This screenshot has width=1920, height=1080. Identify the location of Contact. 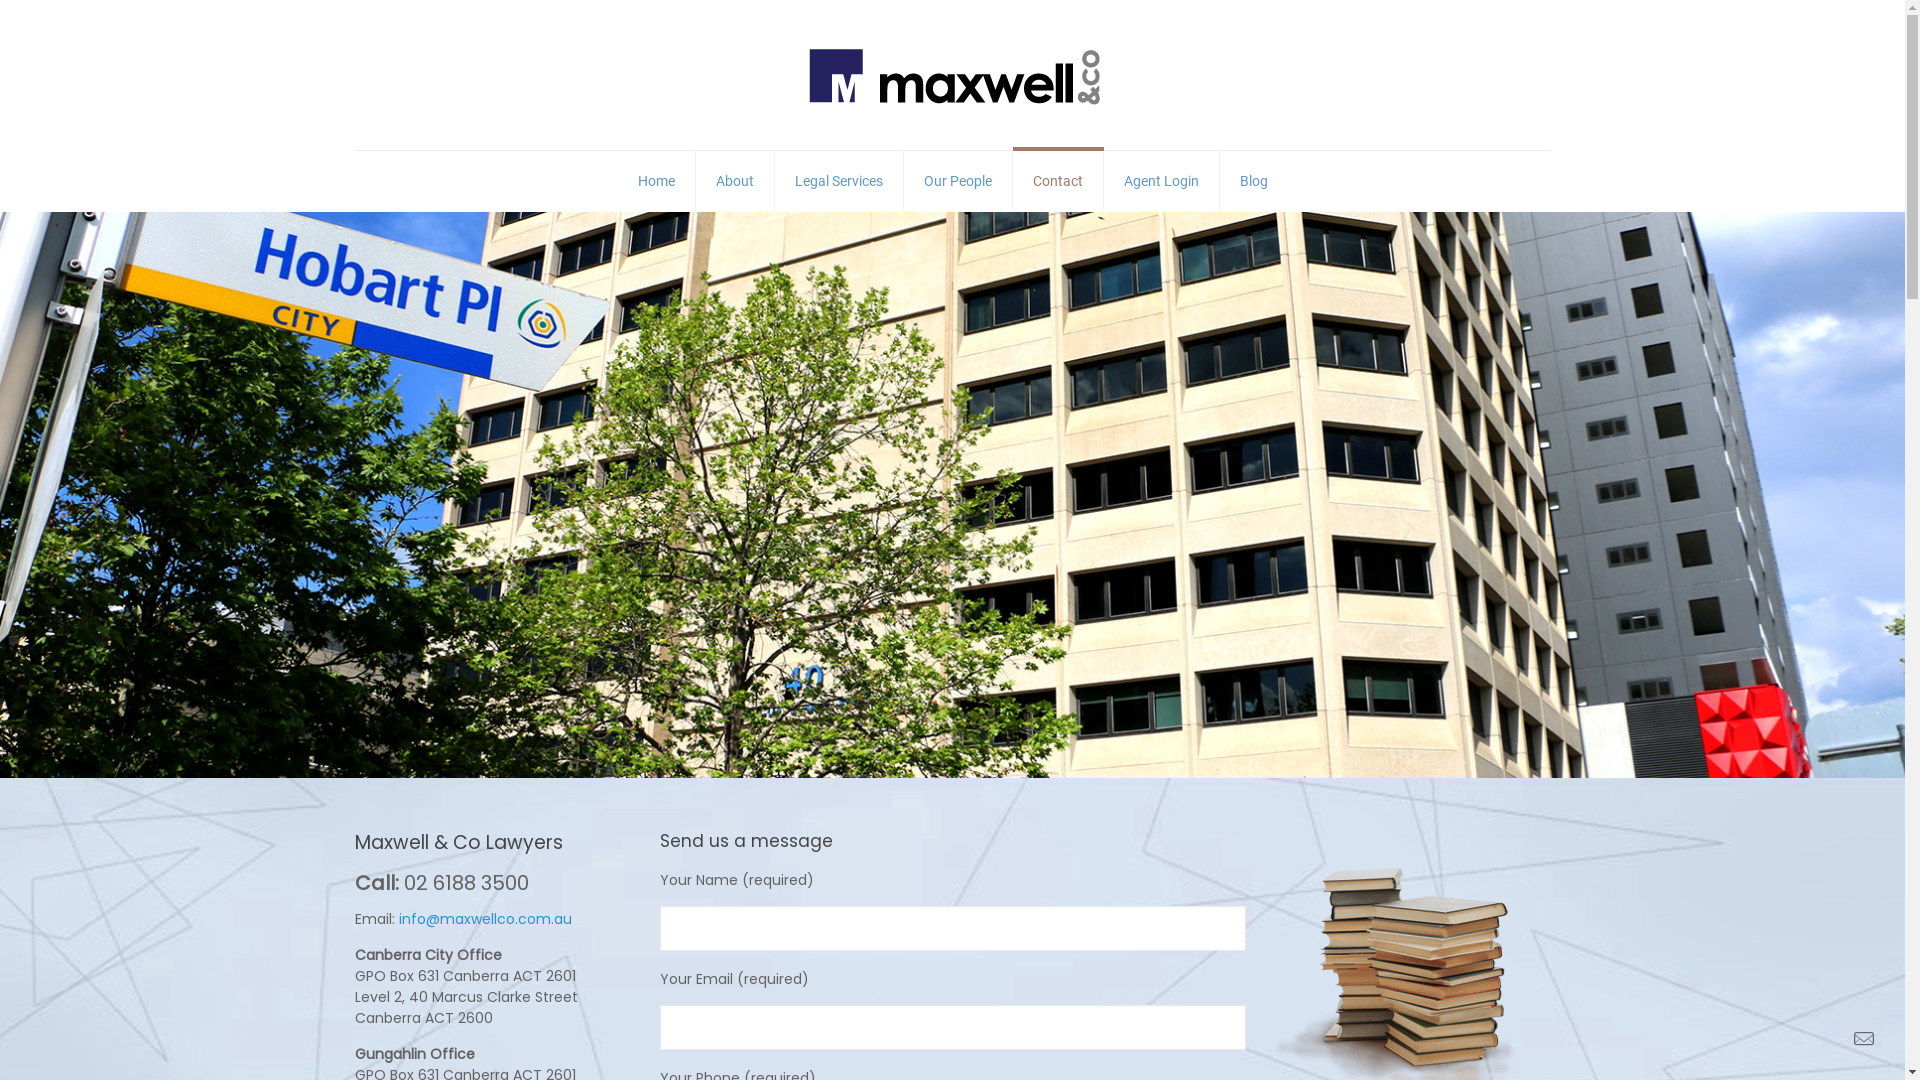
(1058, 181).